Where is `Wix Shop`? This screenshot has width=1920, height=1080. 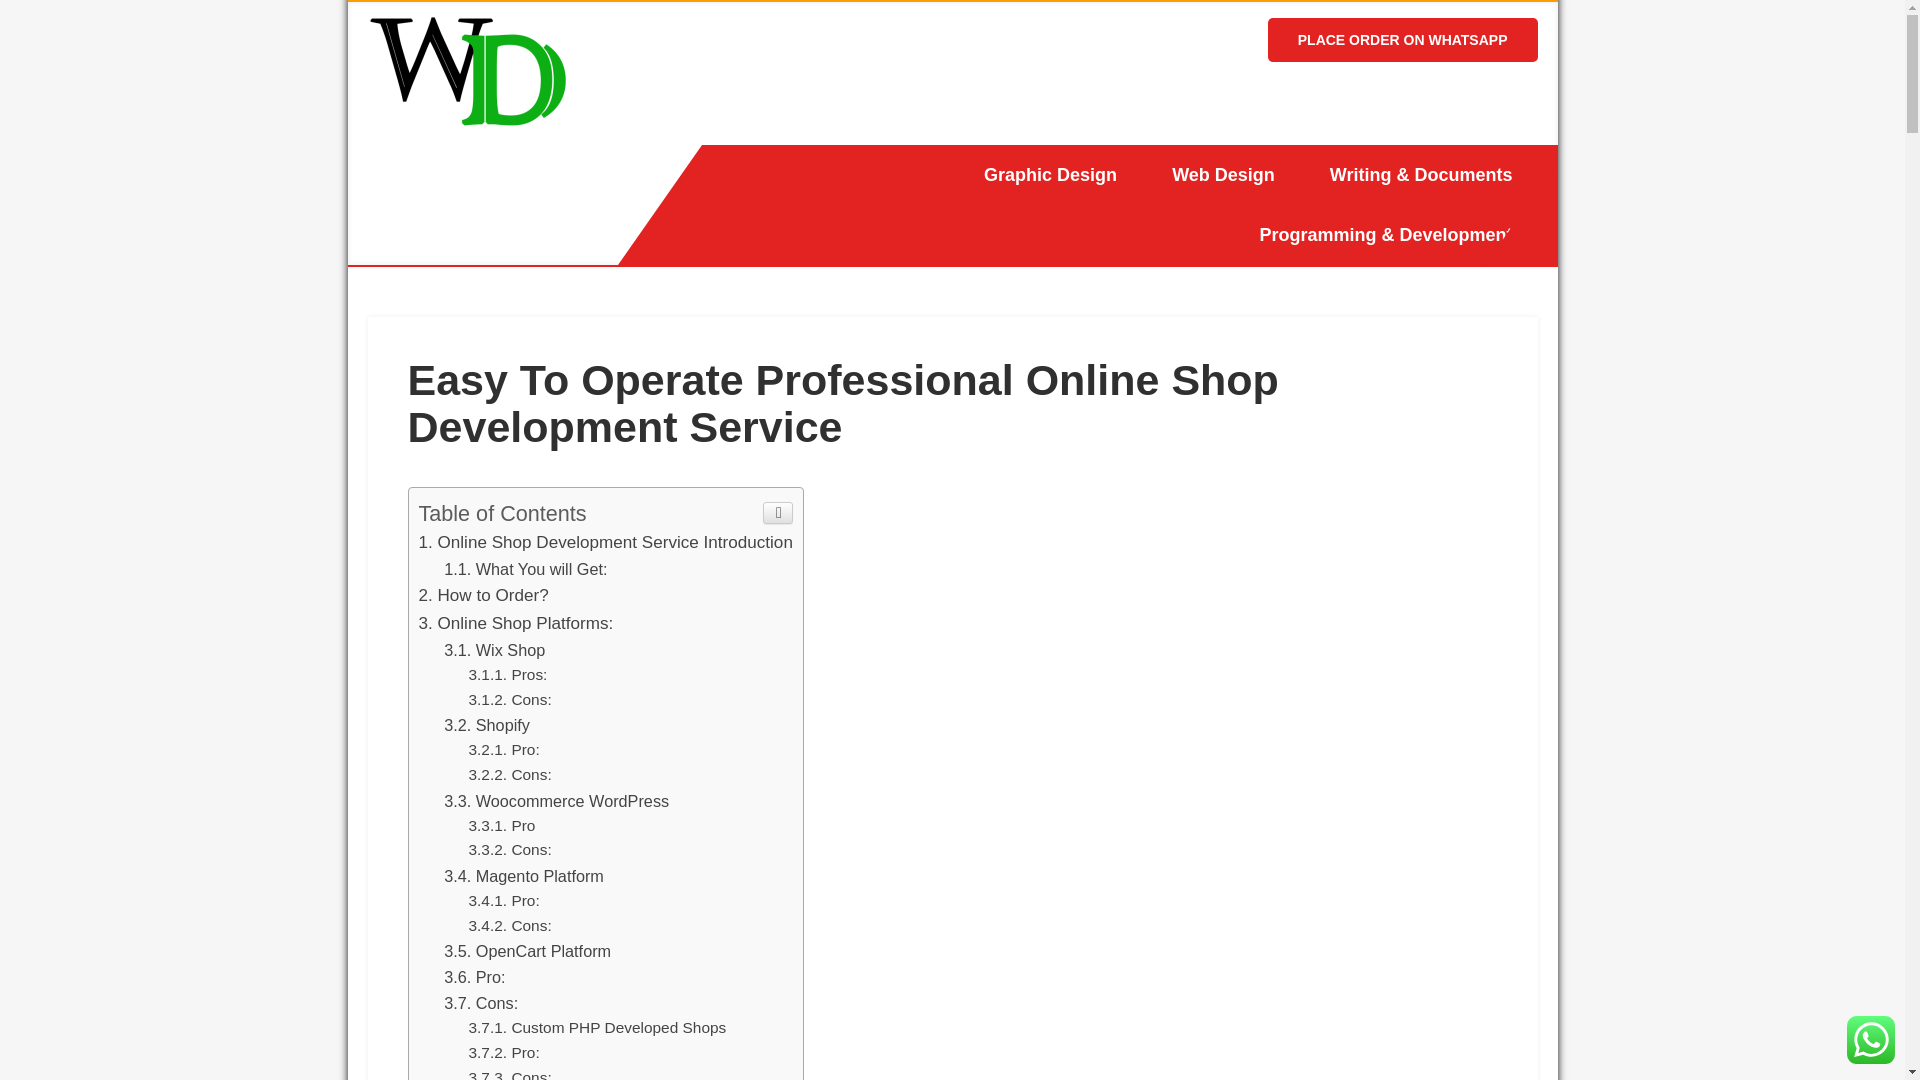
Wix Shop is located at coordinates (494, 650).